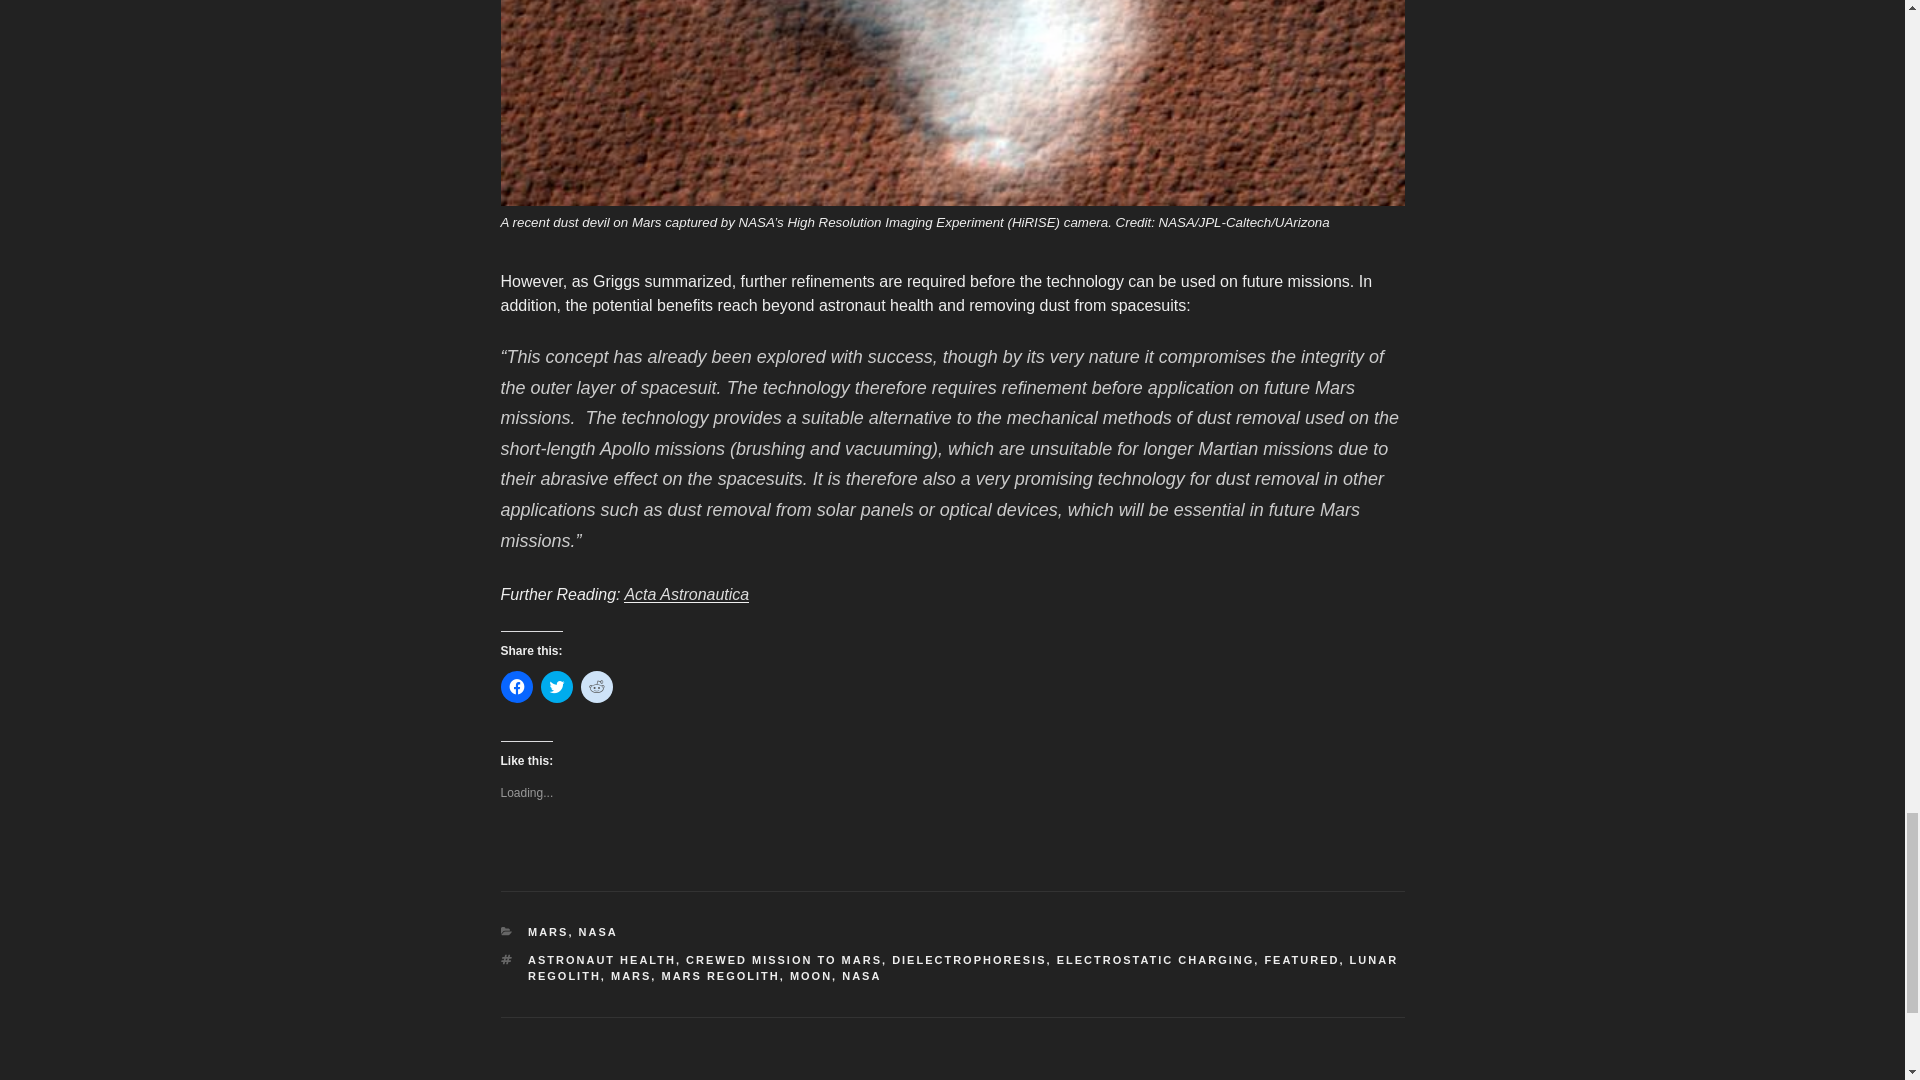  I want to click on MARS, so click(548, 932).